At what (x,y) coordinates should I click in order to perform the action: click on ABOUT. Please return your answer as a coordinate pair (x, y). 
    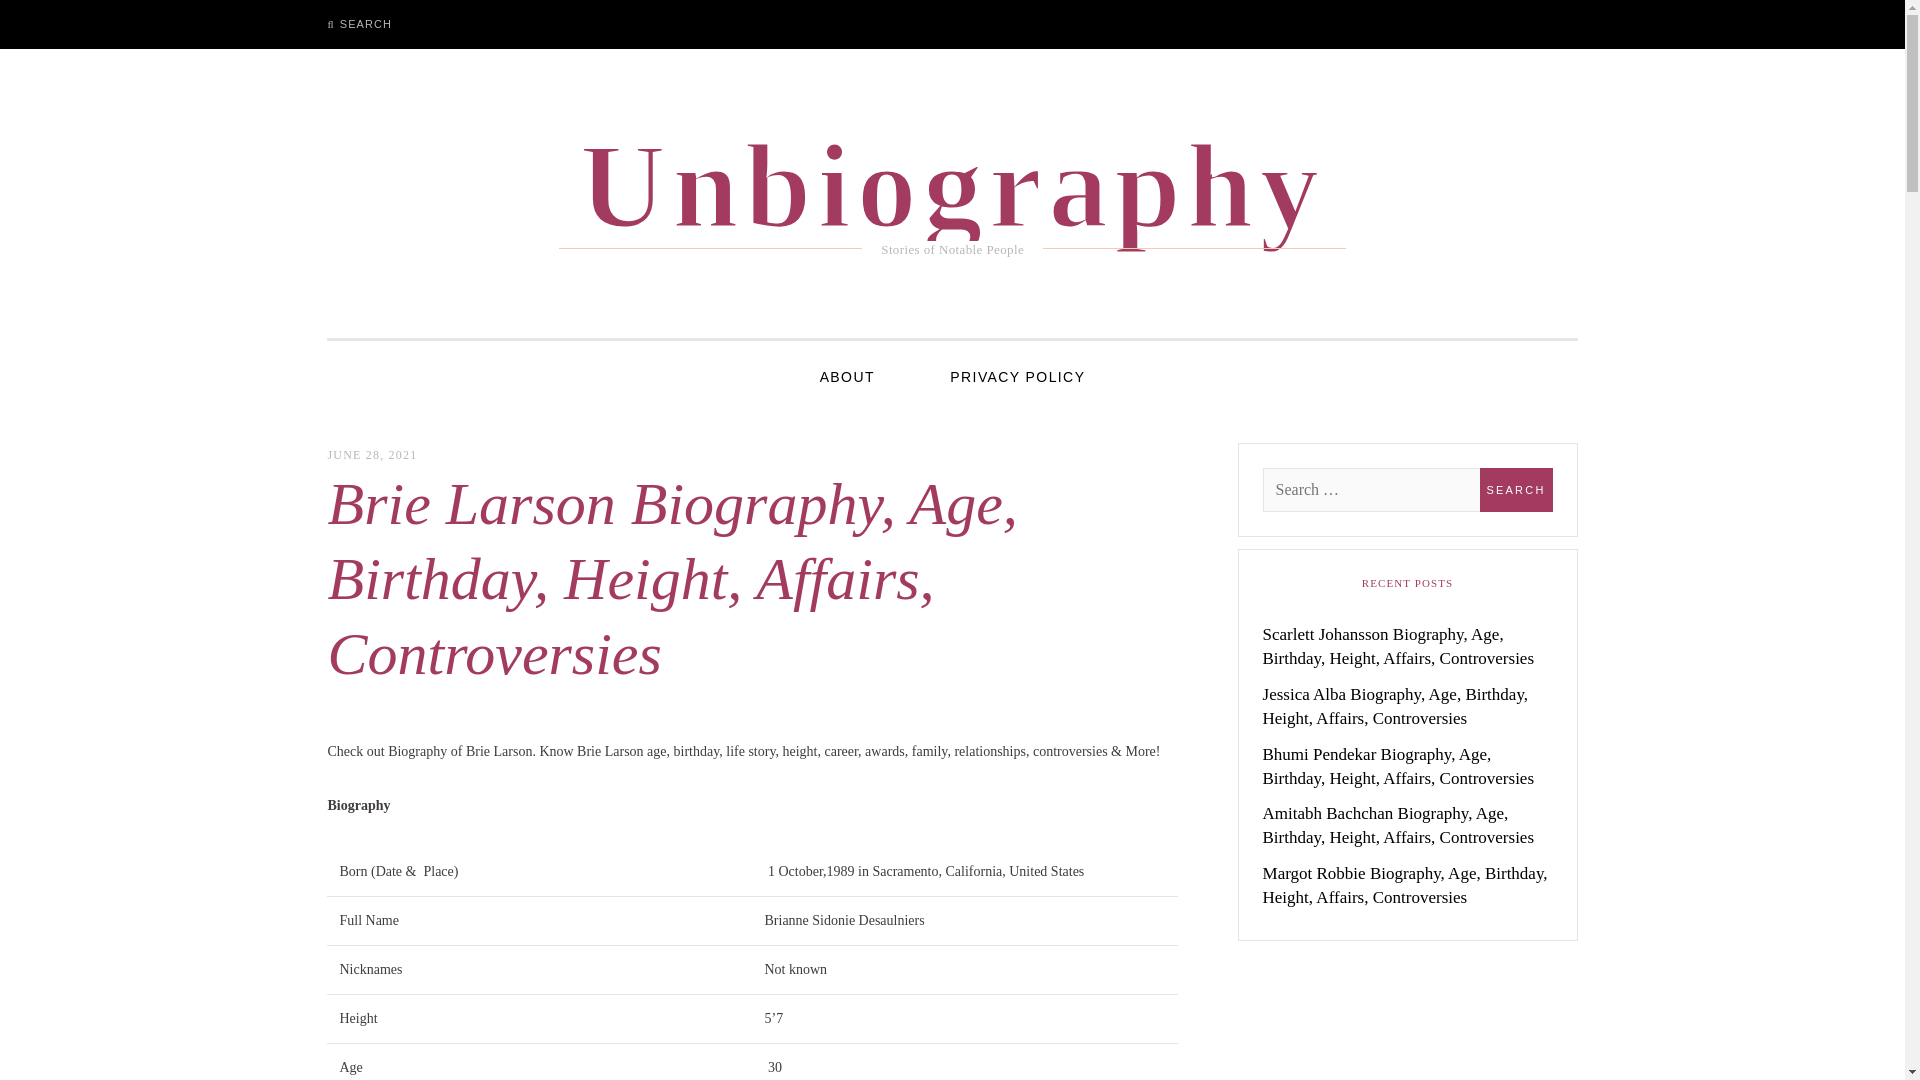
    Looking at the image, I should click on (846, 376).